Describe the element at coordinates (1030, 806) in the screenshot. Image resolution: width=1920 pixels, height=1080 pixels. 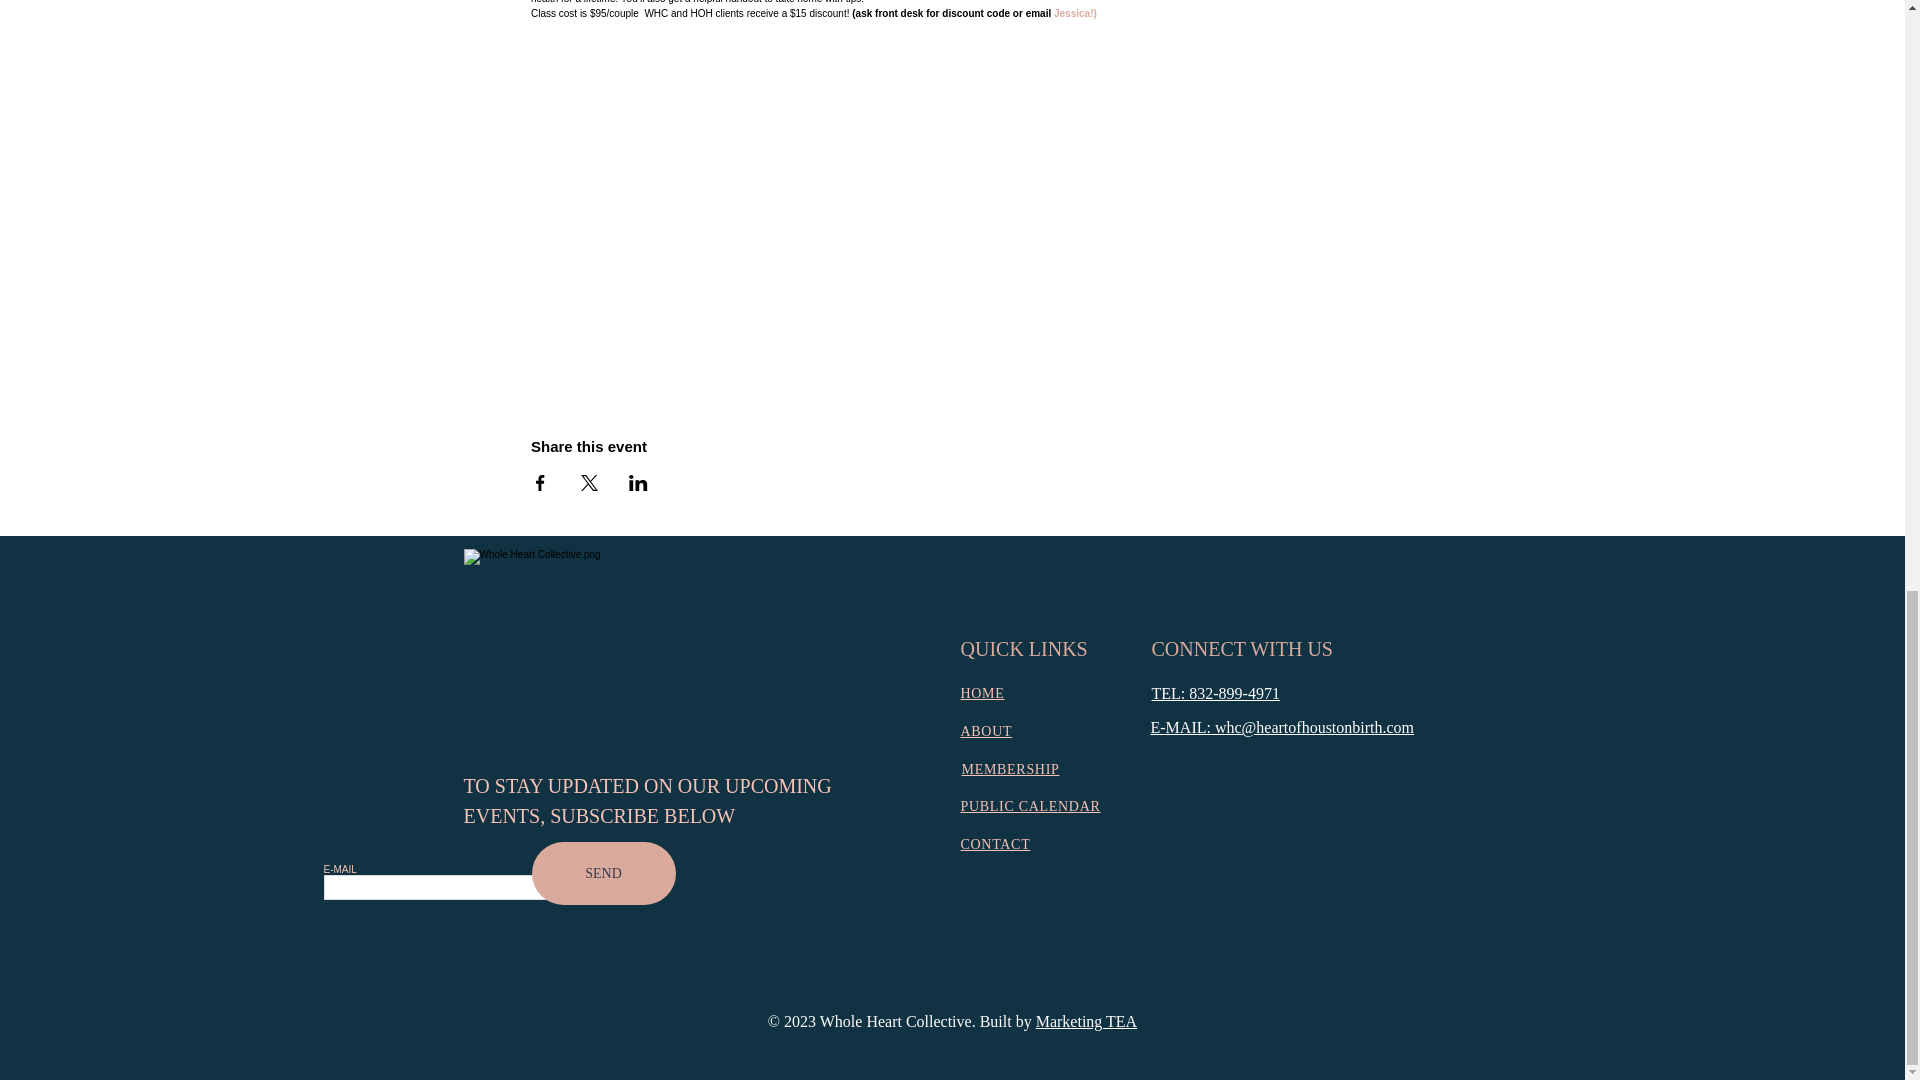
I see `PUBLIC CALENDAR` at that location.